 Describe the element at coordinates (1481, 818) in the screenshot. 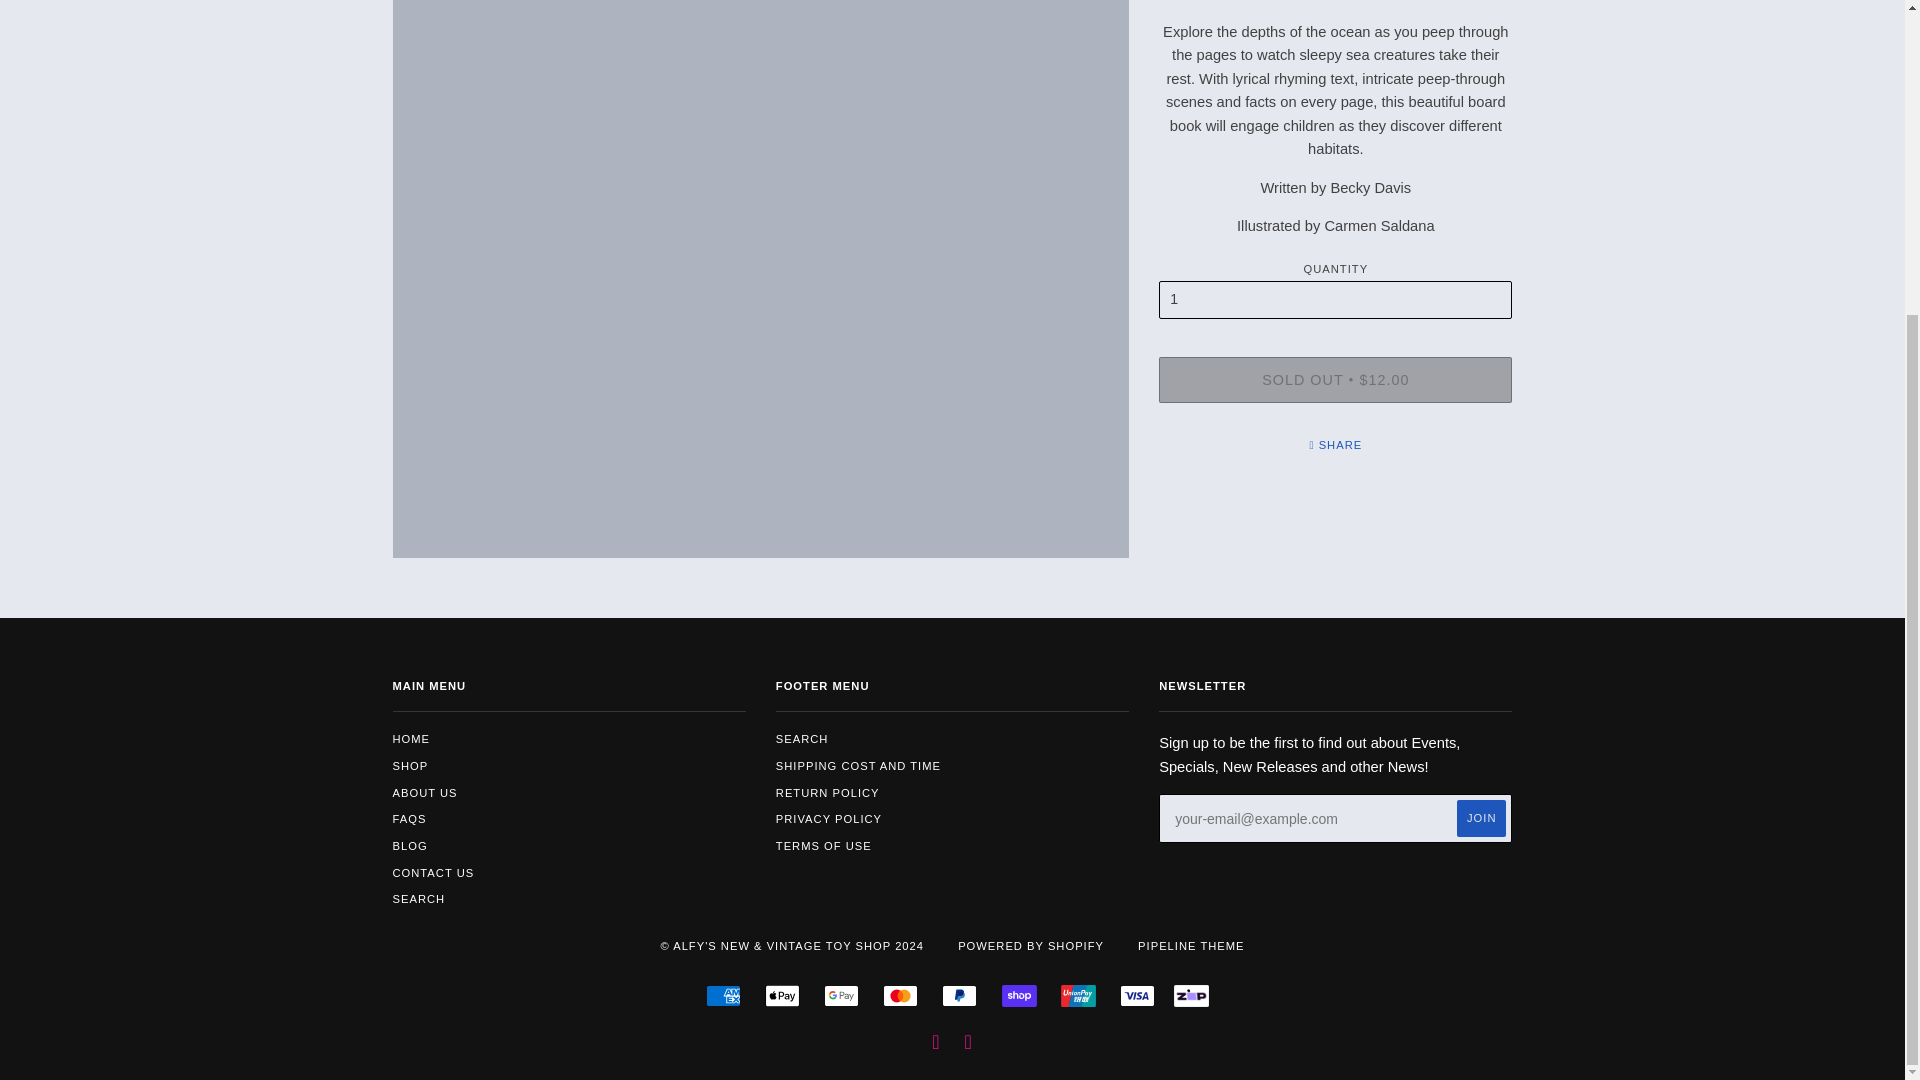

I see `Join` at that location.